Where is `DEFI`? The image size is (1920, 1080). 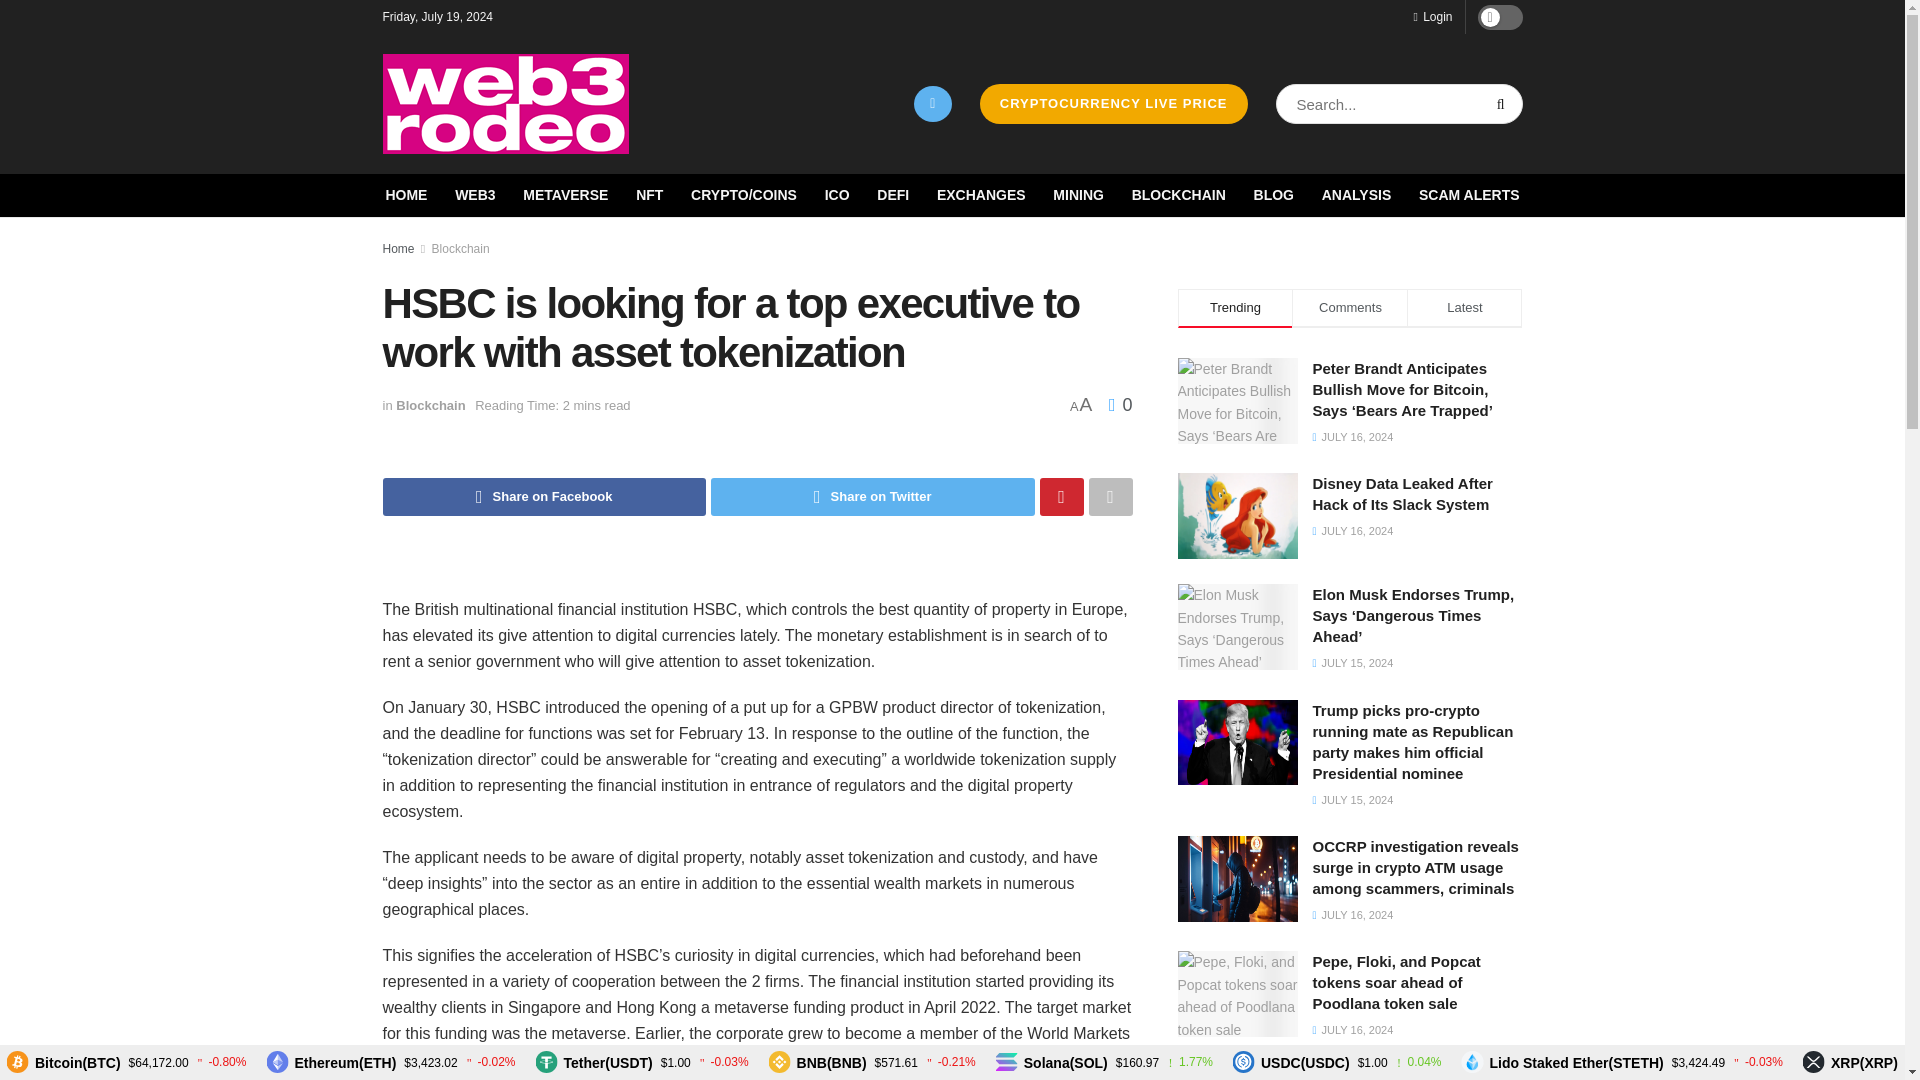
DEFI is located at coordinates (892, 195).